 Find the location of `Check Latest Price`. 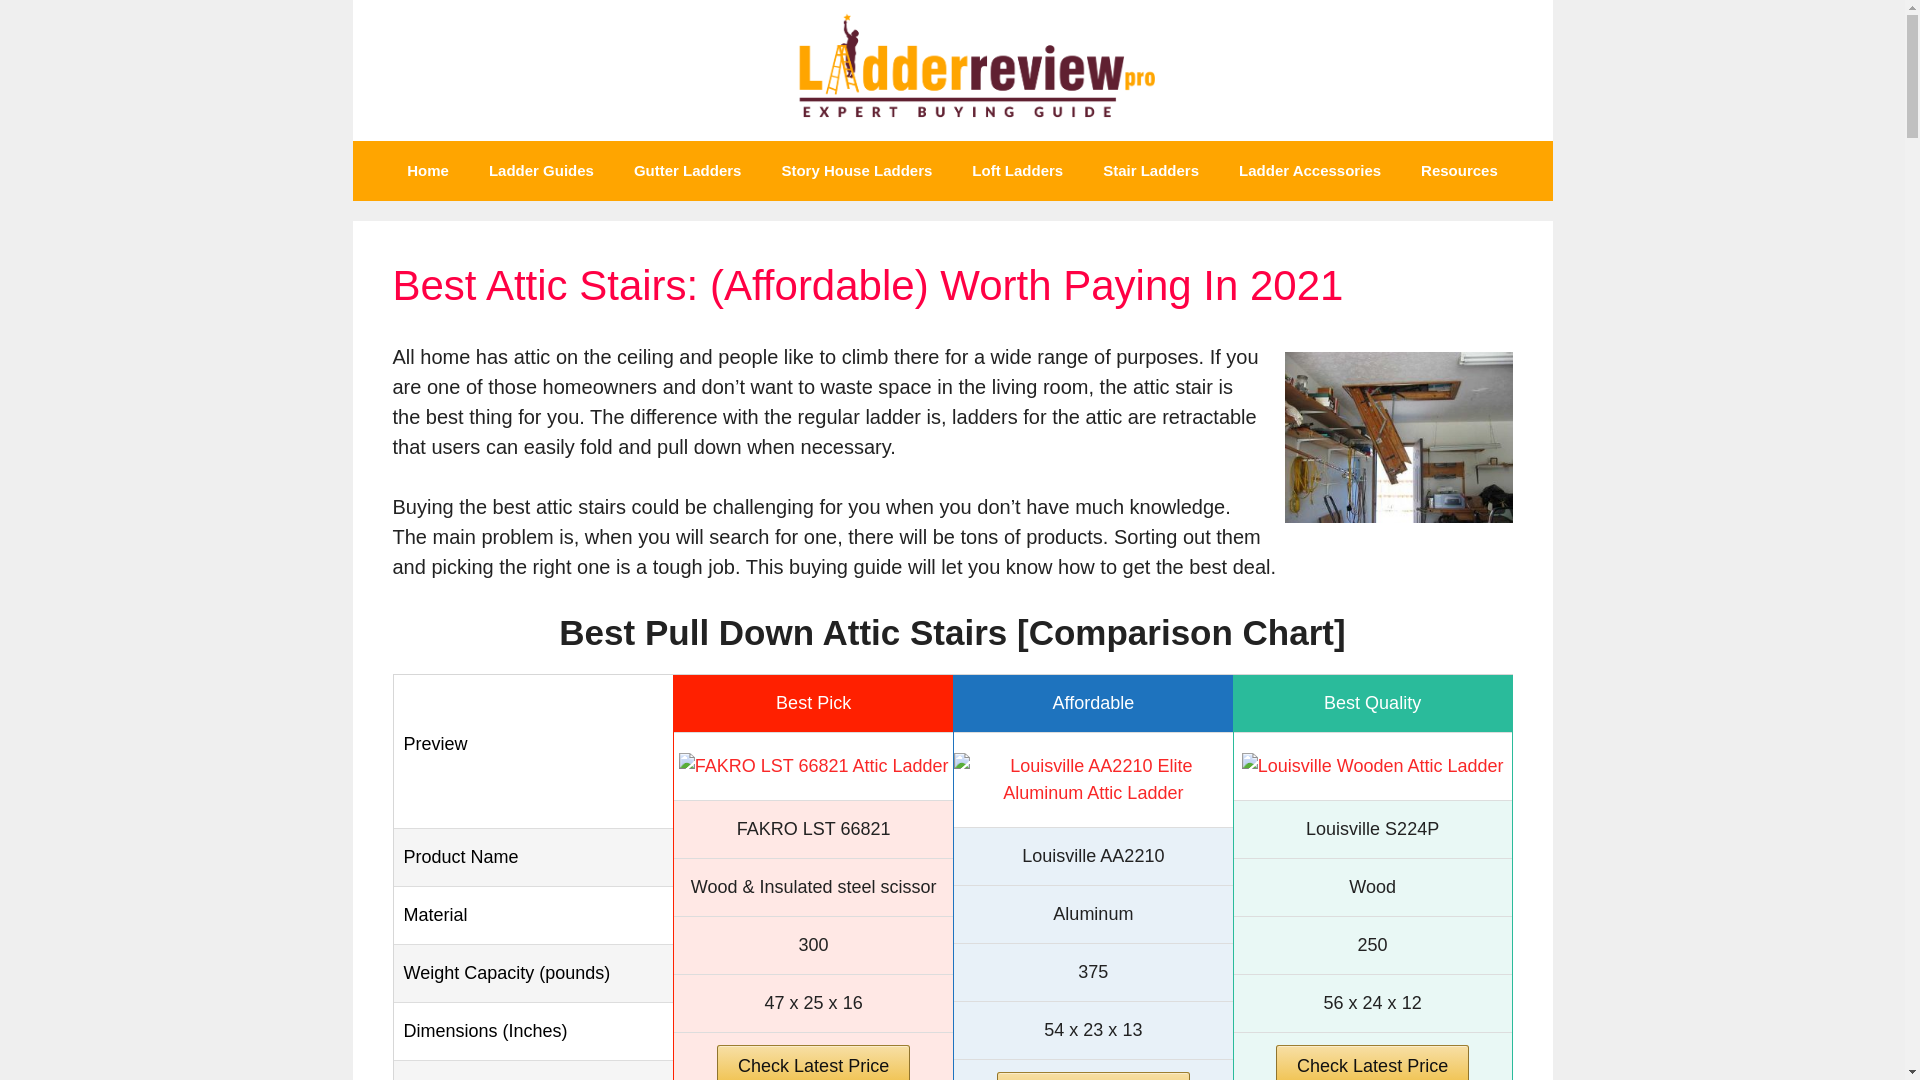

Check Latest Price is located at coordinates (1372, 1062).